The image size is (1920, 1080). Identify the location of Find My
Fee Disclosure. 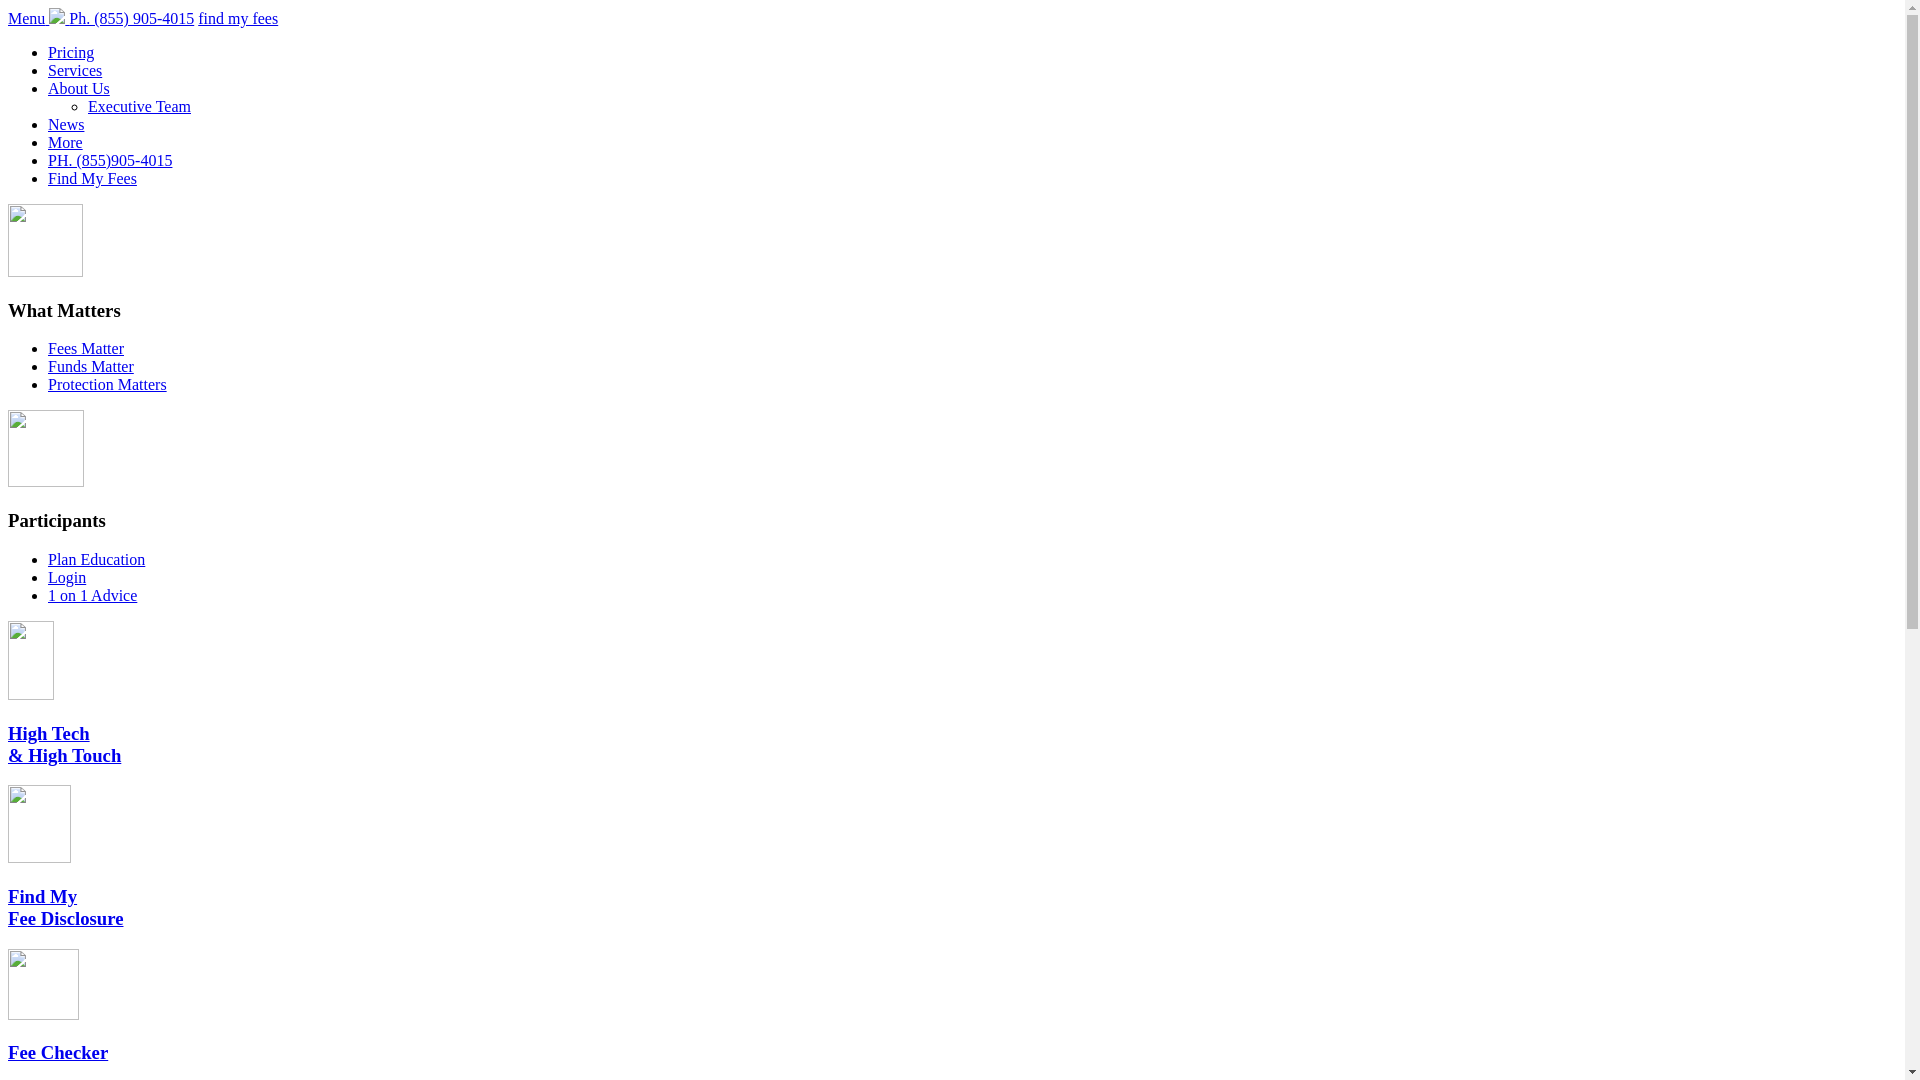
(65, 908).